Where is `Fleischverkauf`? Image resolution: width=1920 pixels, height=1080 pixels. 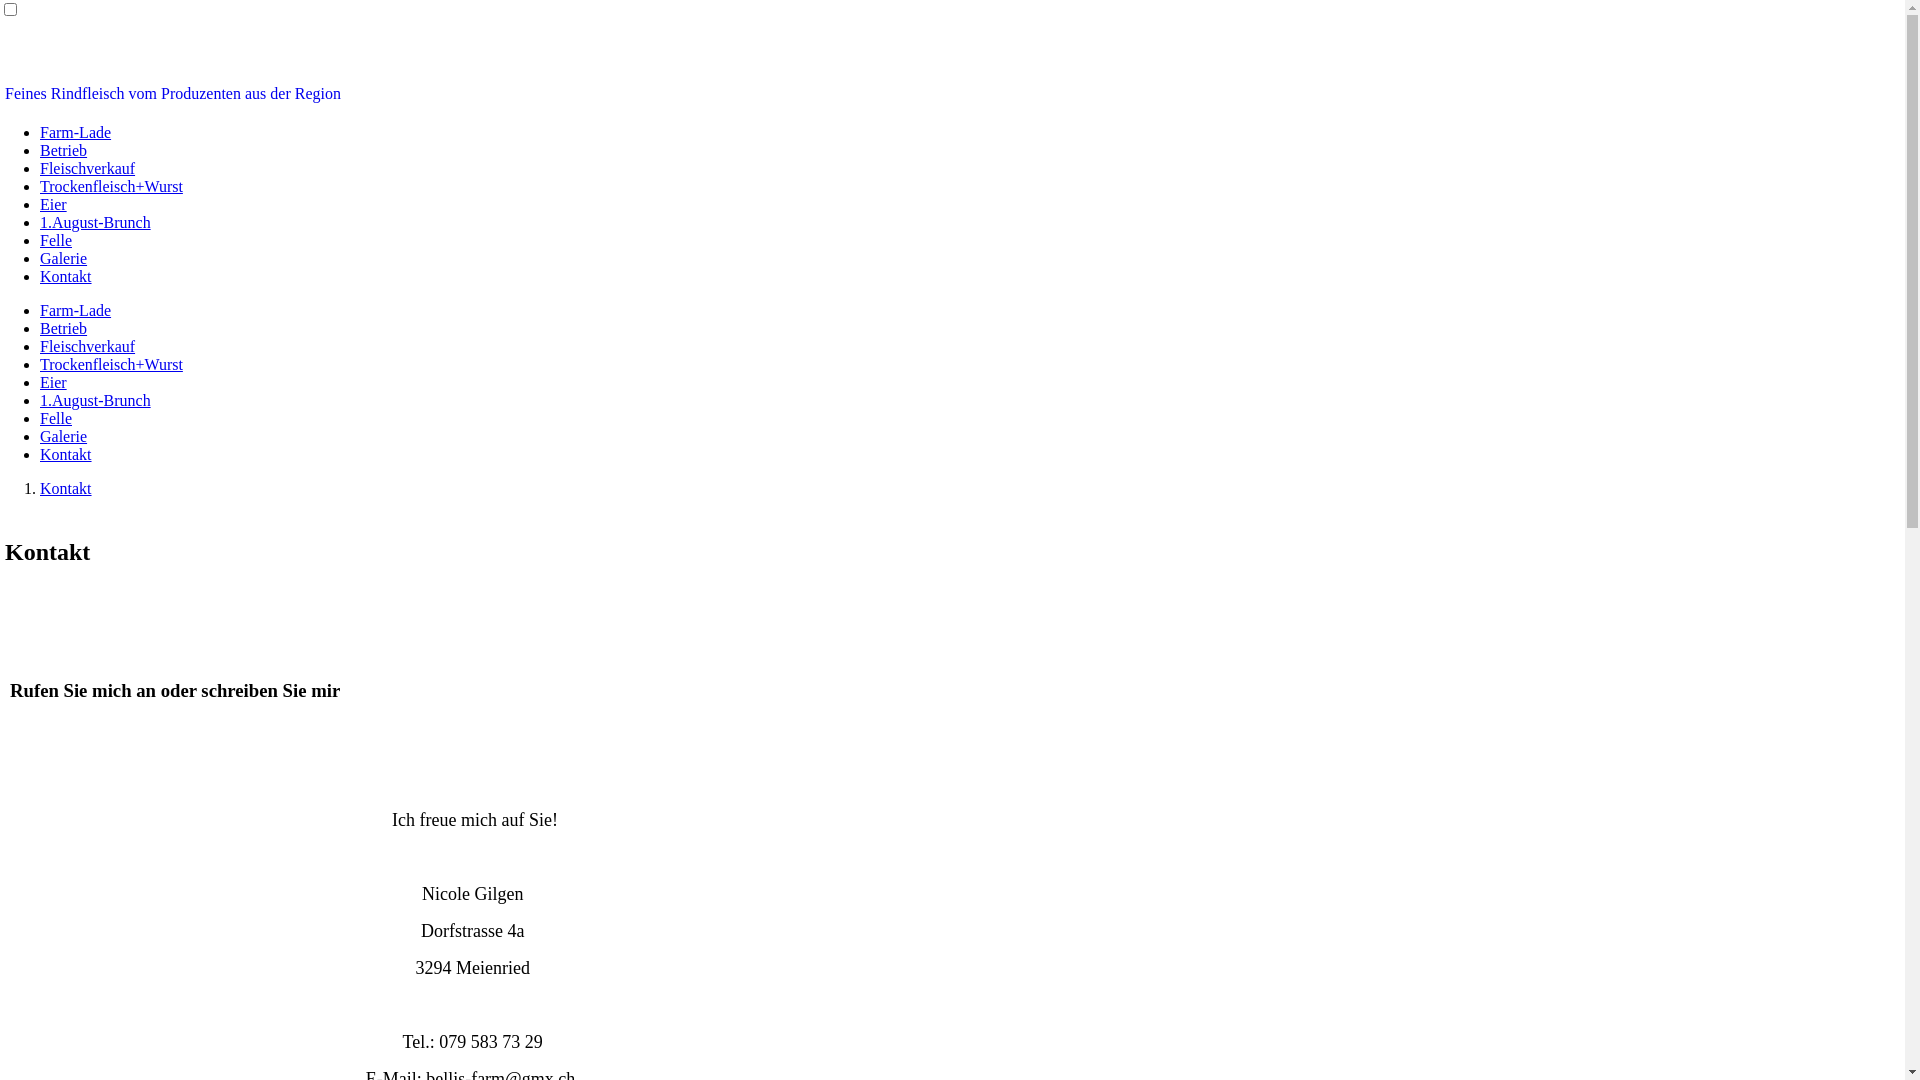 Fleischverkauf is located at coordinates (88, 346).